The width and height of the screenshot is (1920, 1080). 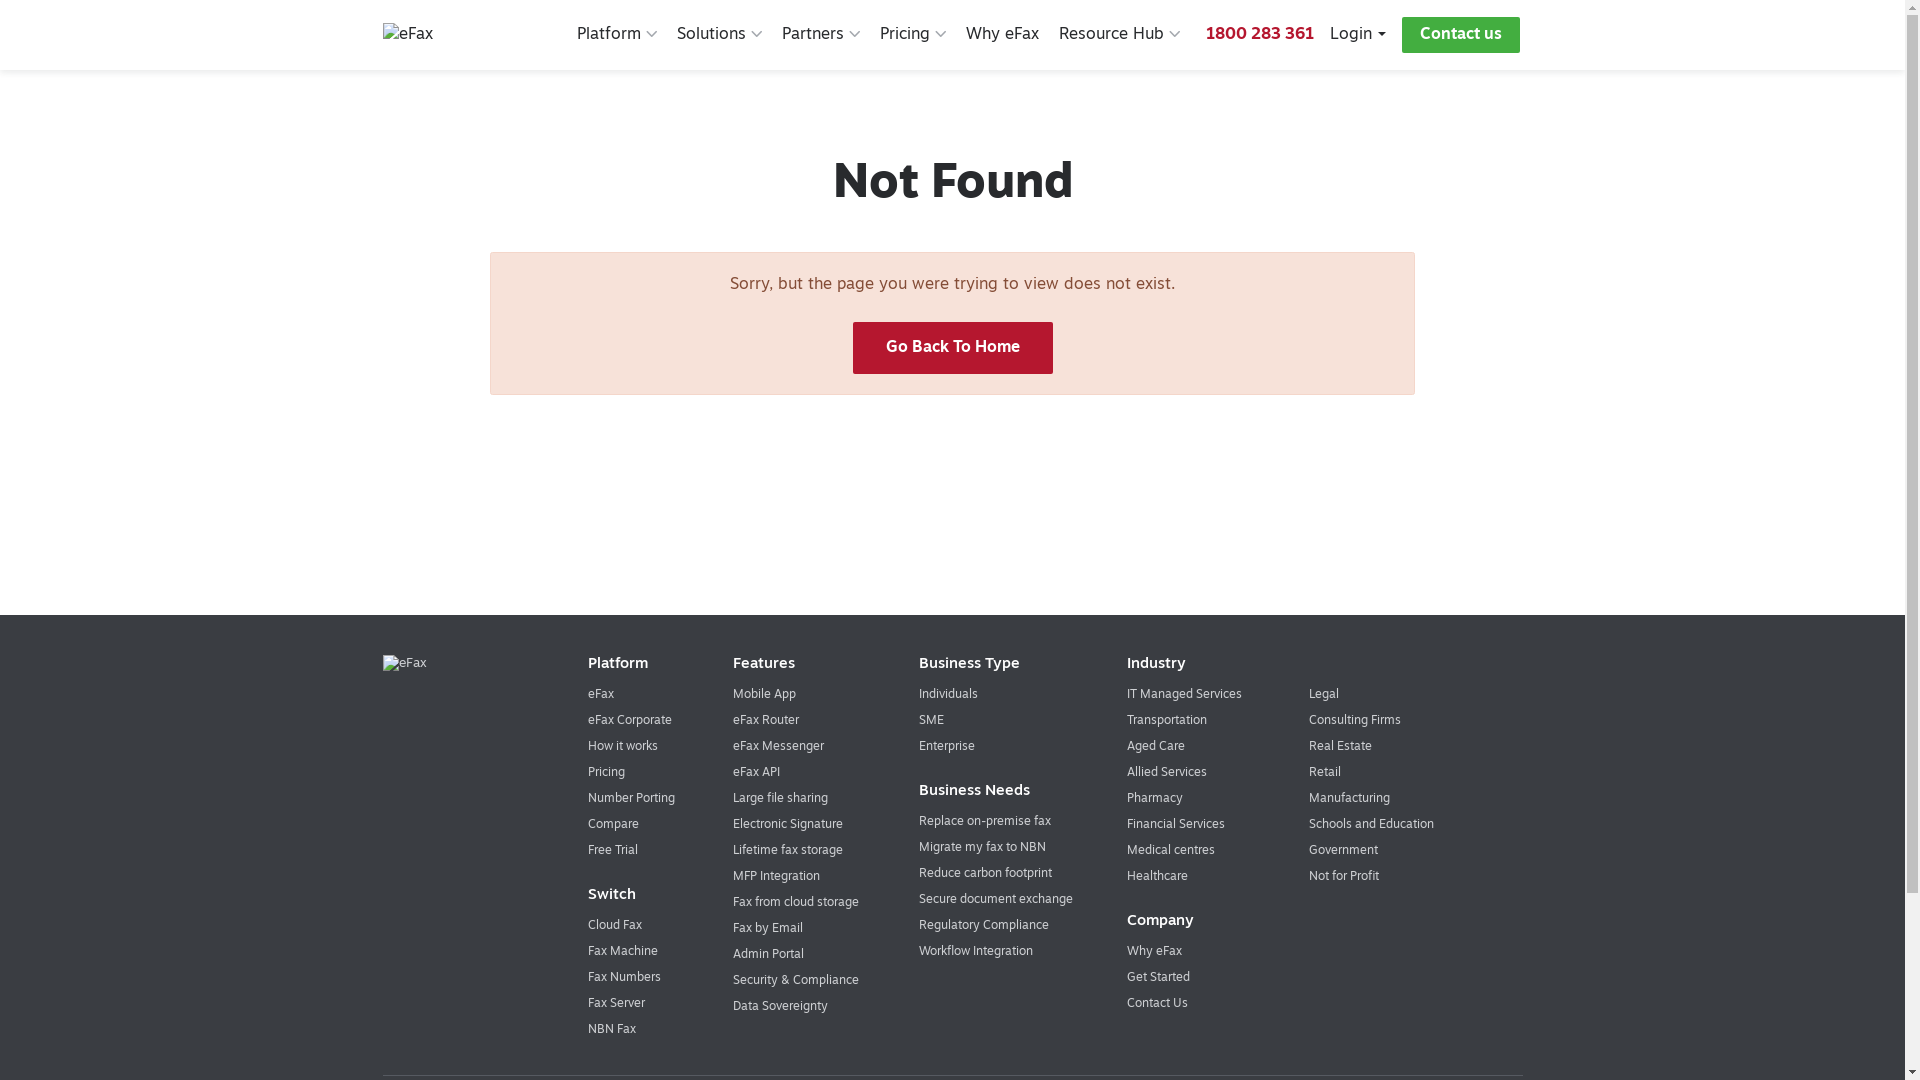 What do you see at coordinates (984, 926) in the screenshot?
I see `Regulatory Compliance` at bounding box center [984, 926].